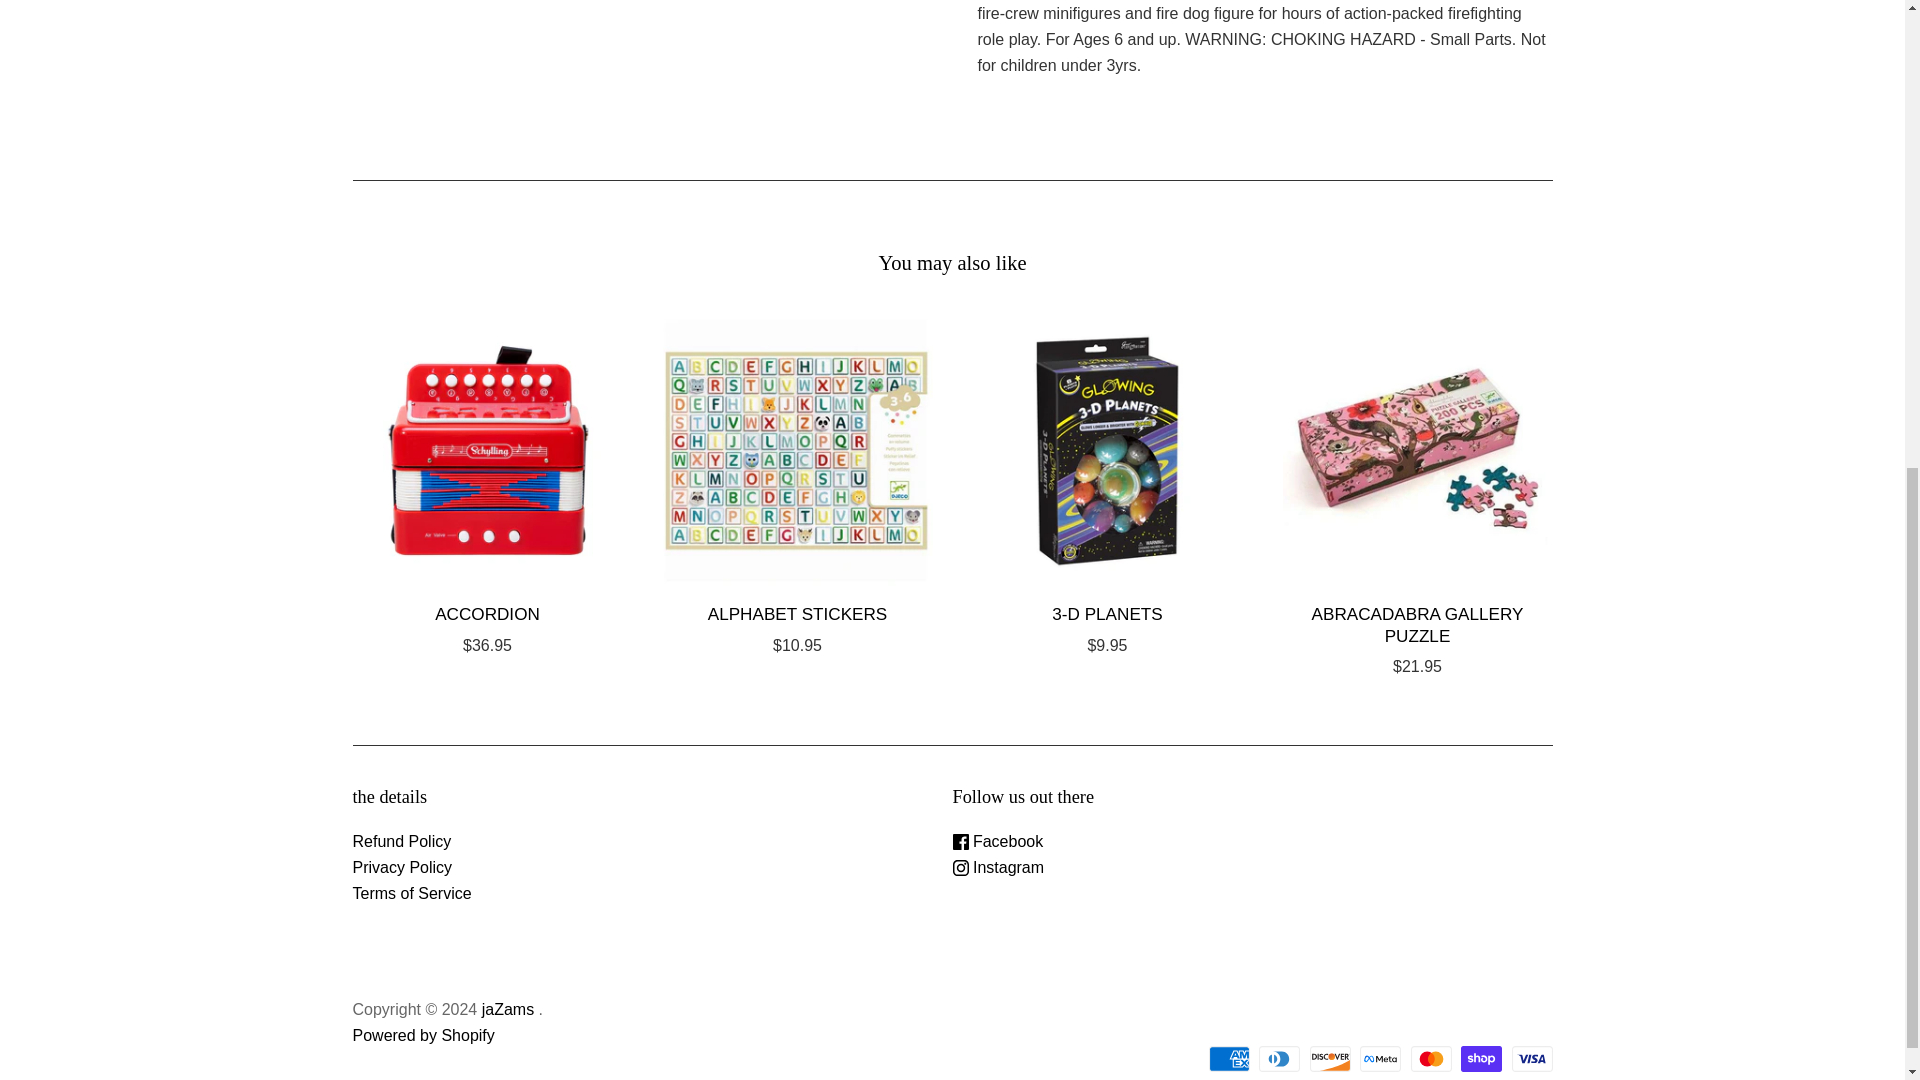 This screenshot has width=1920, height=1080. What do you see at coordinates (1330, 1059) in the screenshot?
I see `Discover` at bounding box center [1330, 1059].